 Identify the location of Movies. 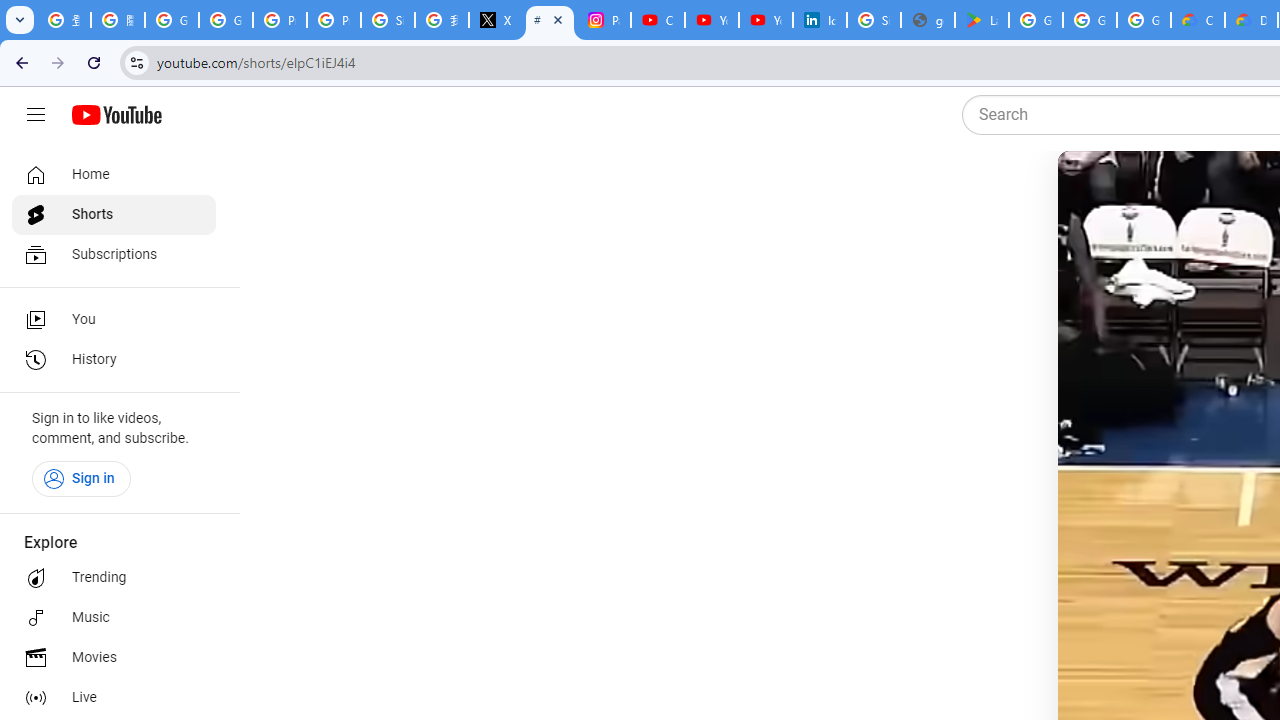
(114, 658).